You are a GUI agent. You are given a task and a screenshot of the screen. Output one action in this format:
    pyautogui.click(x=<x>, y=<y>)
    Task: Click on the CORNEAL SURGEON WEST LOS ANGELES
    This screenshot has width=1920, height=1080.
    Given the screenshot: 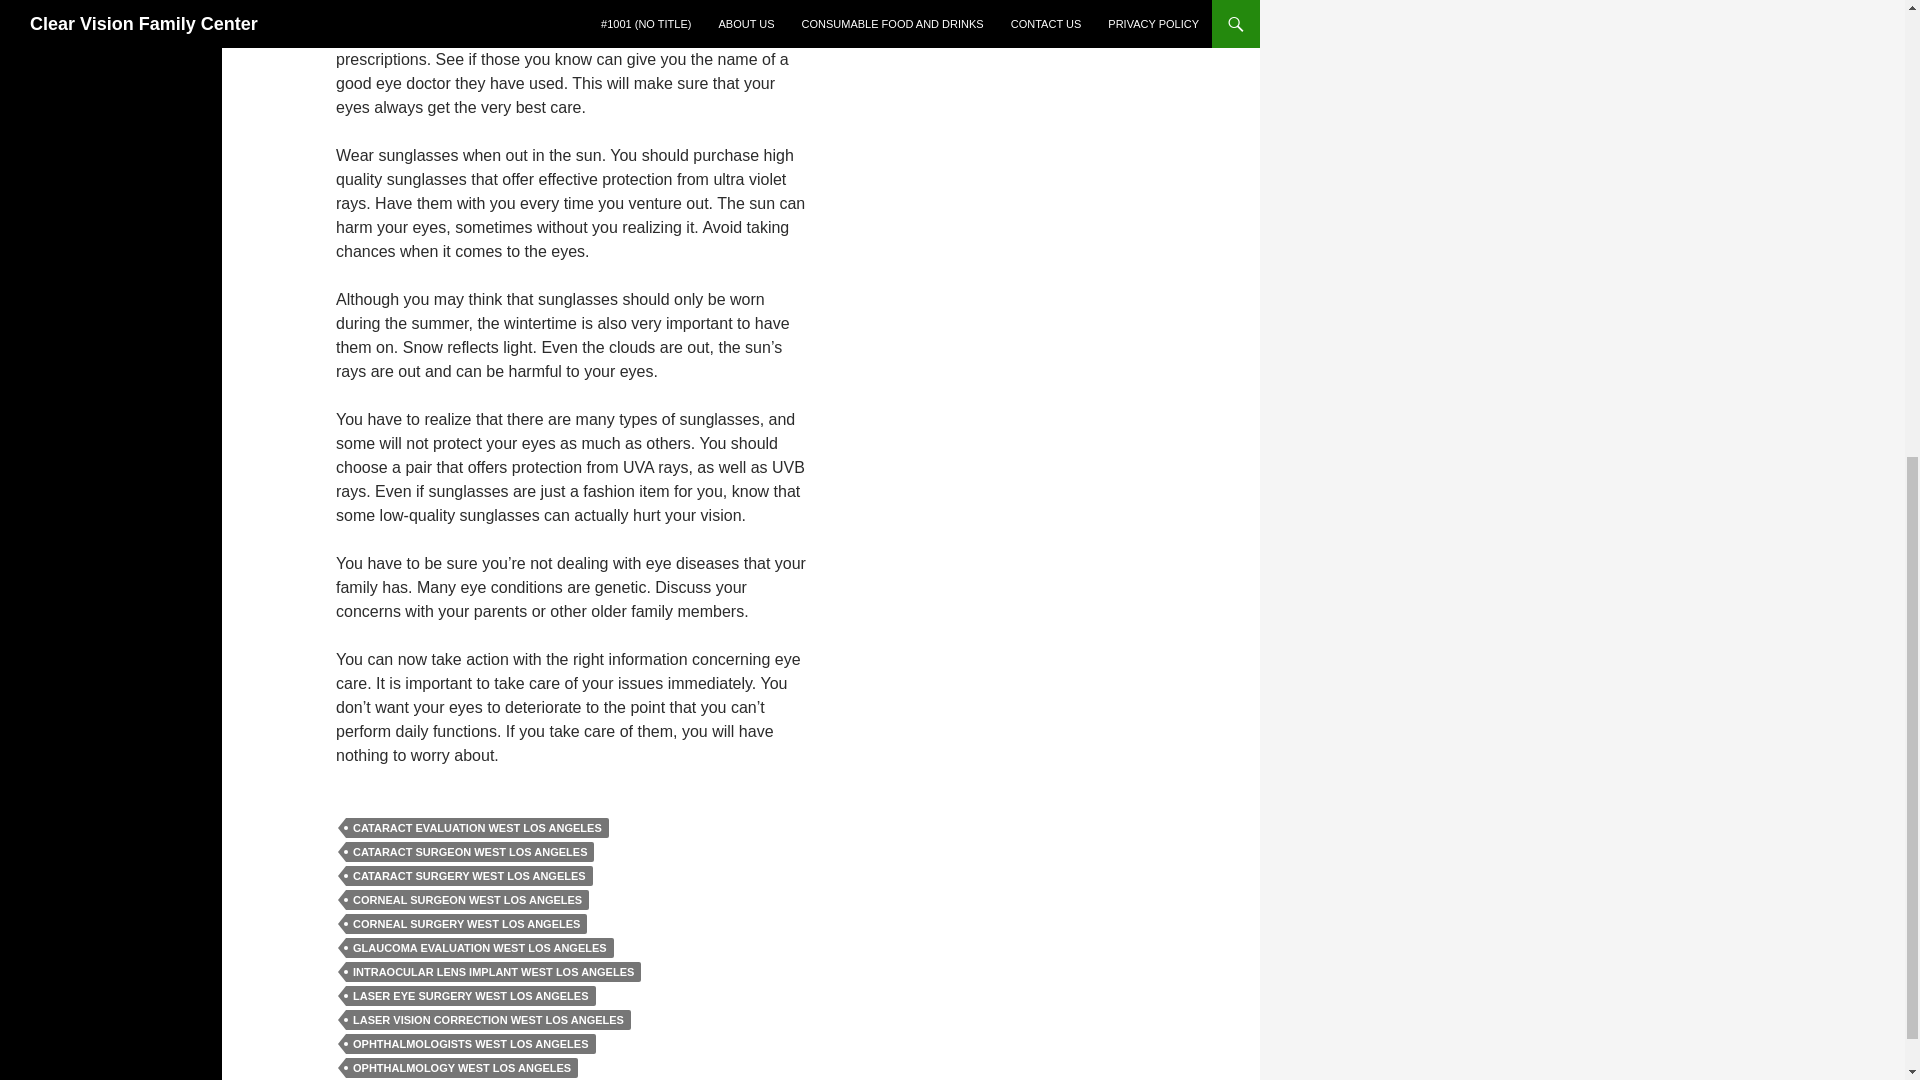 What is the action you would take?
    pyautogui.click(x=467, y=900)
    